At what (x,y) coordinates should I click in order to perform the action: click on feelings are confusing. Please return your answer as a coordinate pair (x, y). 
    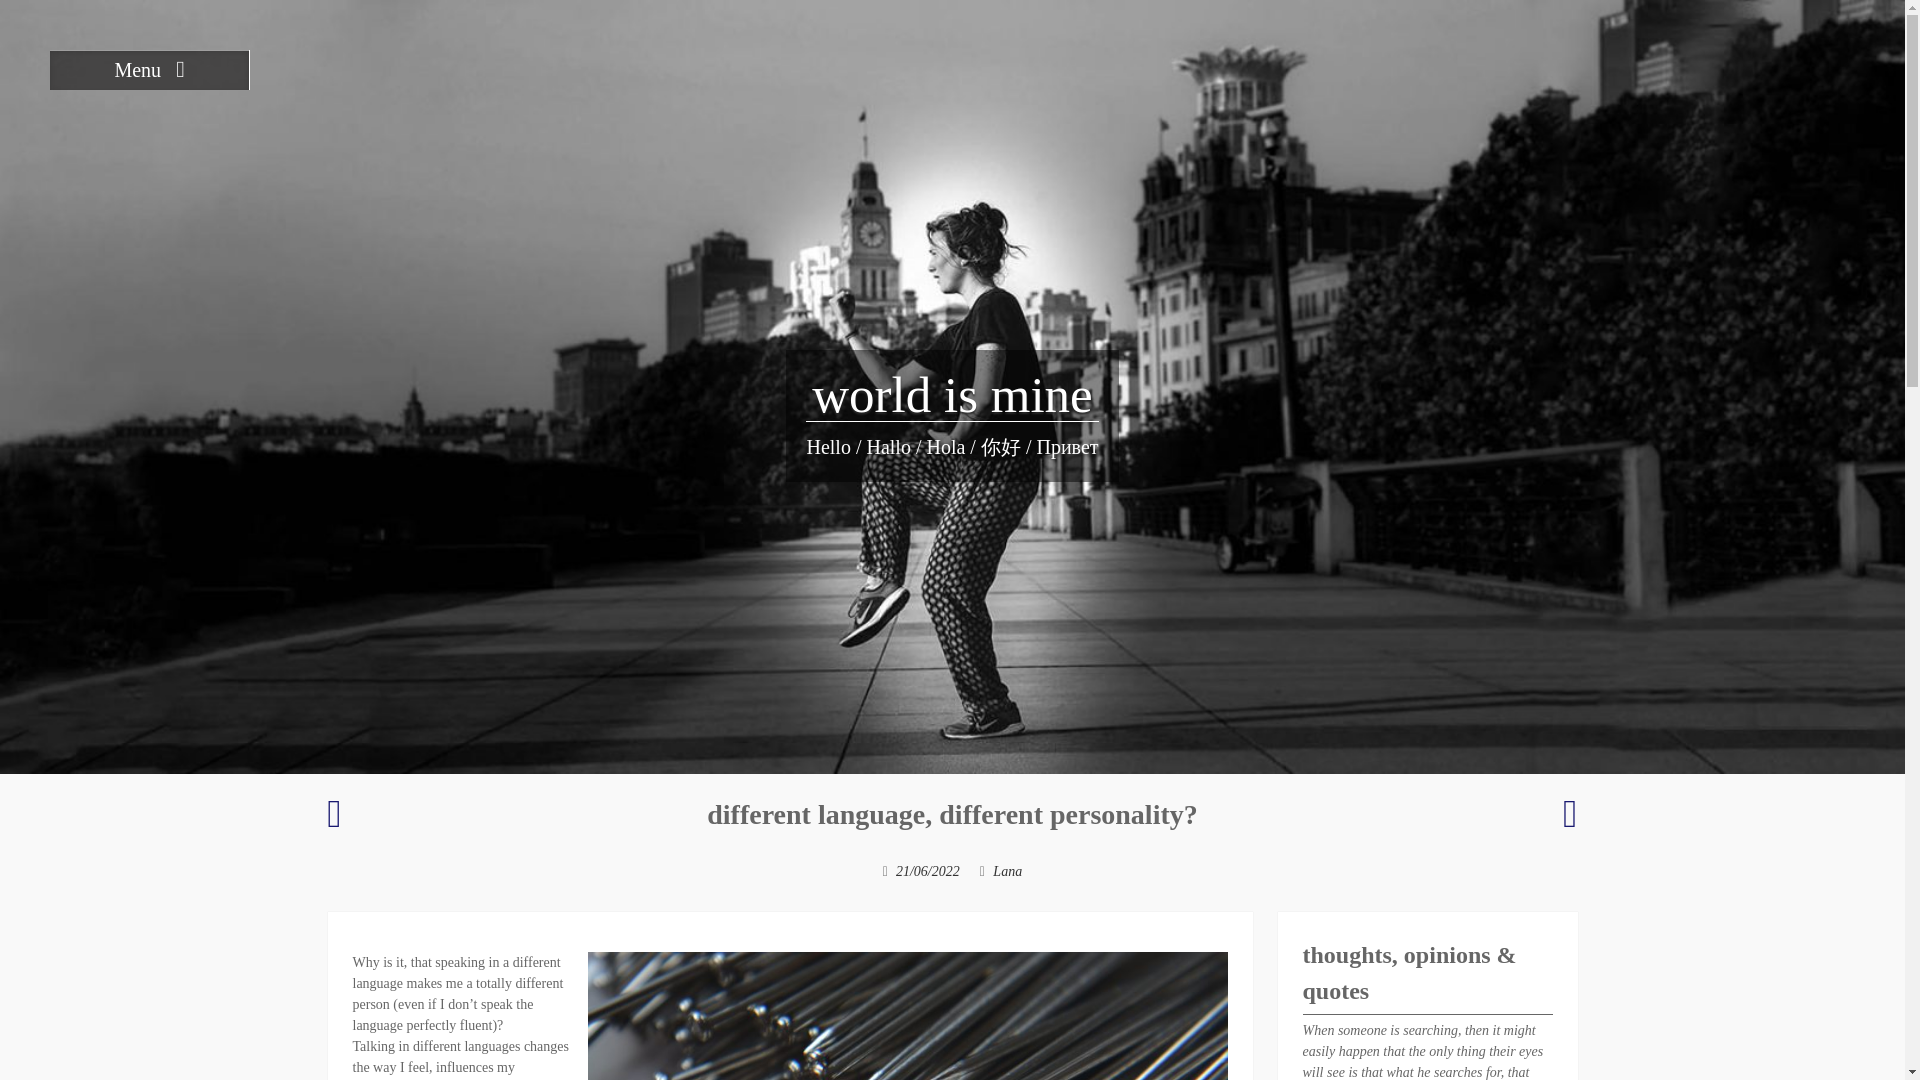
    Looking at the image, I should click on (1569, 822).